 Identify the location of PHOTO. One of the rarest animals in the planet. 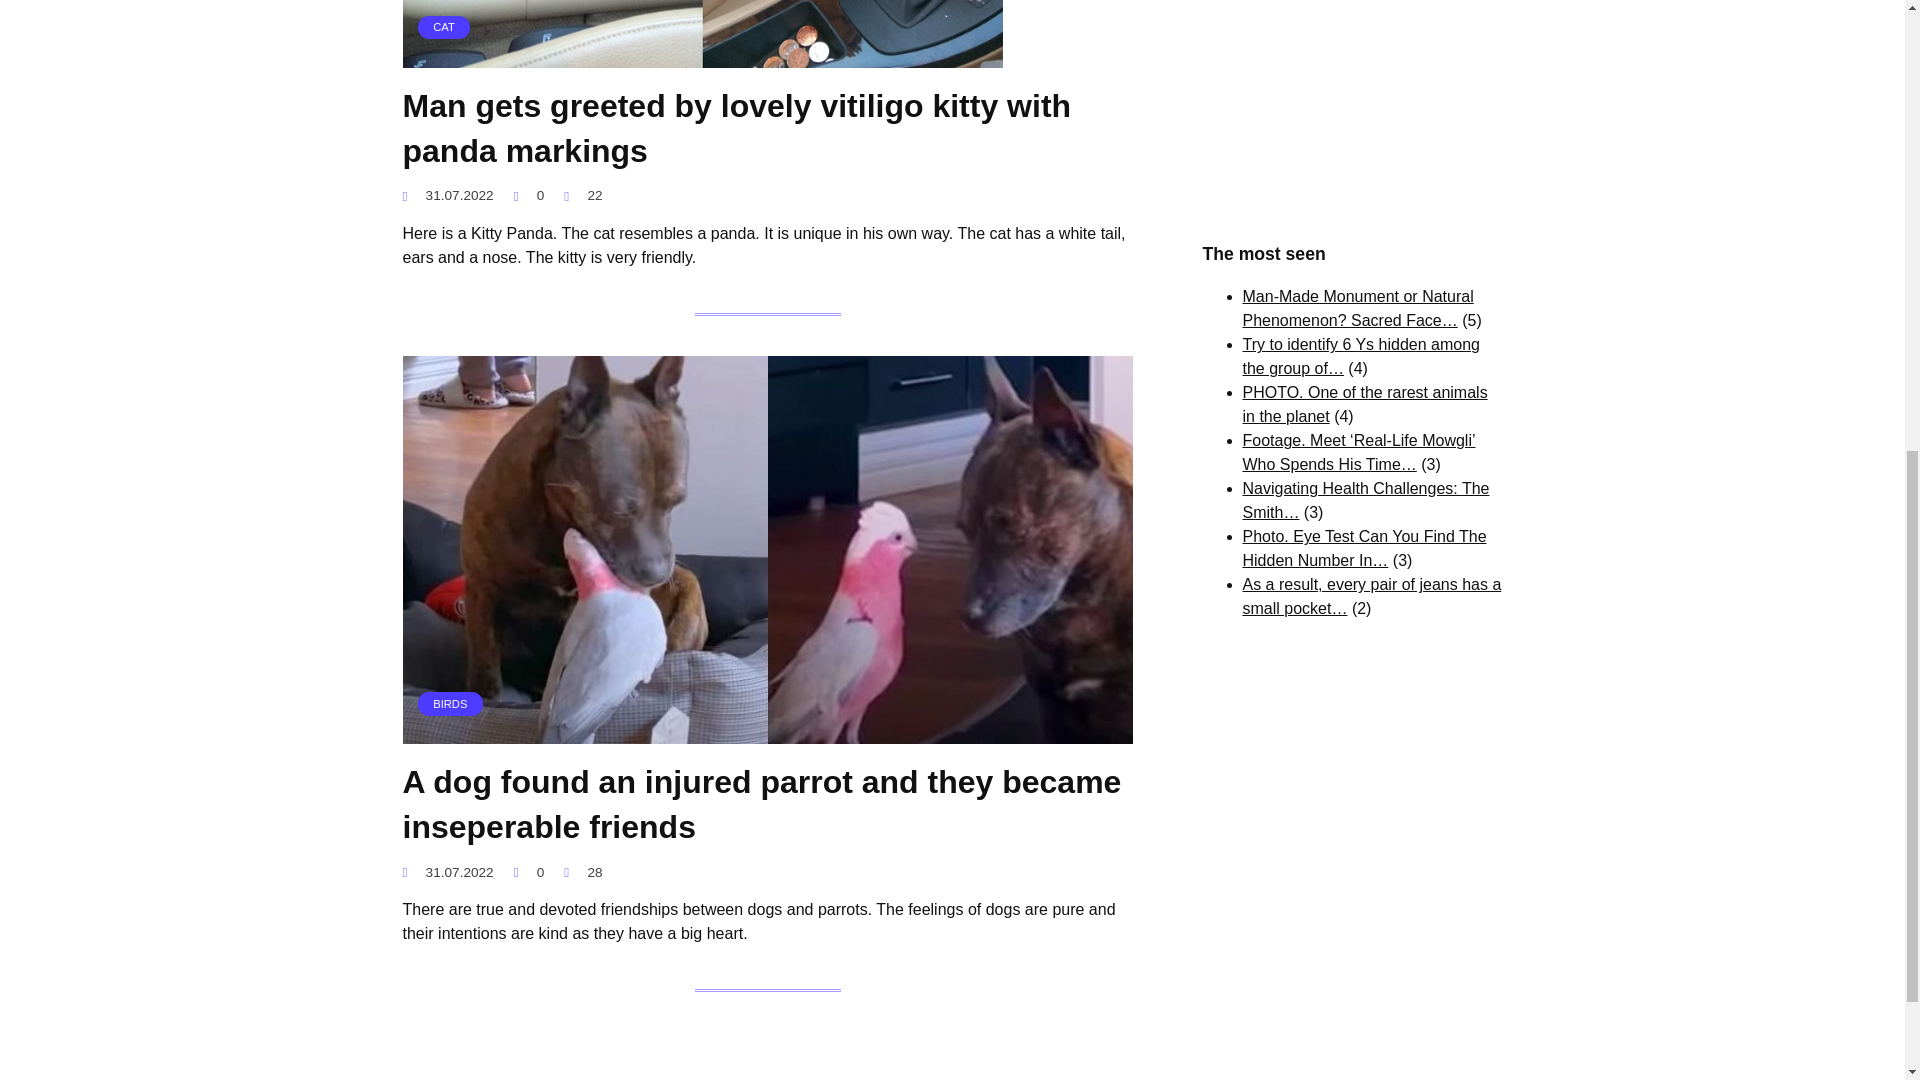
(1364, 404).